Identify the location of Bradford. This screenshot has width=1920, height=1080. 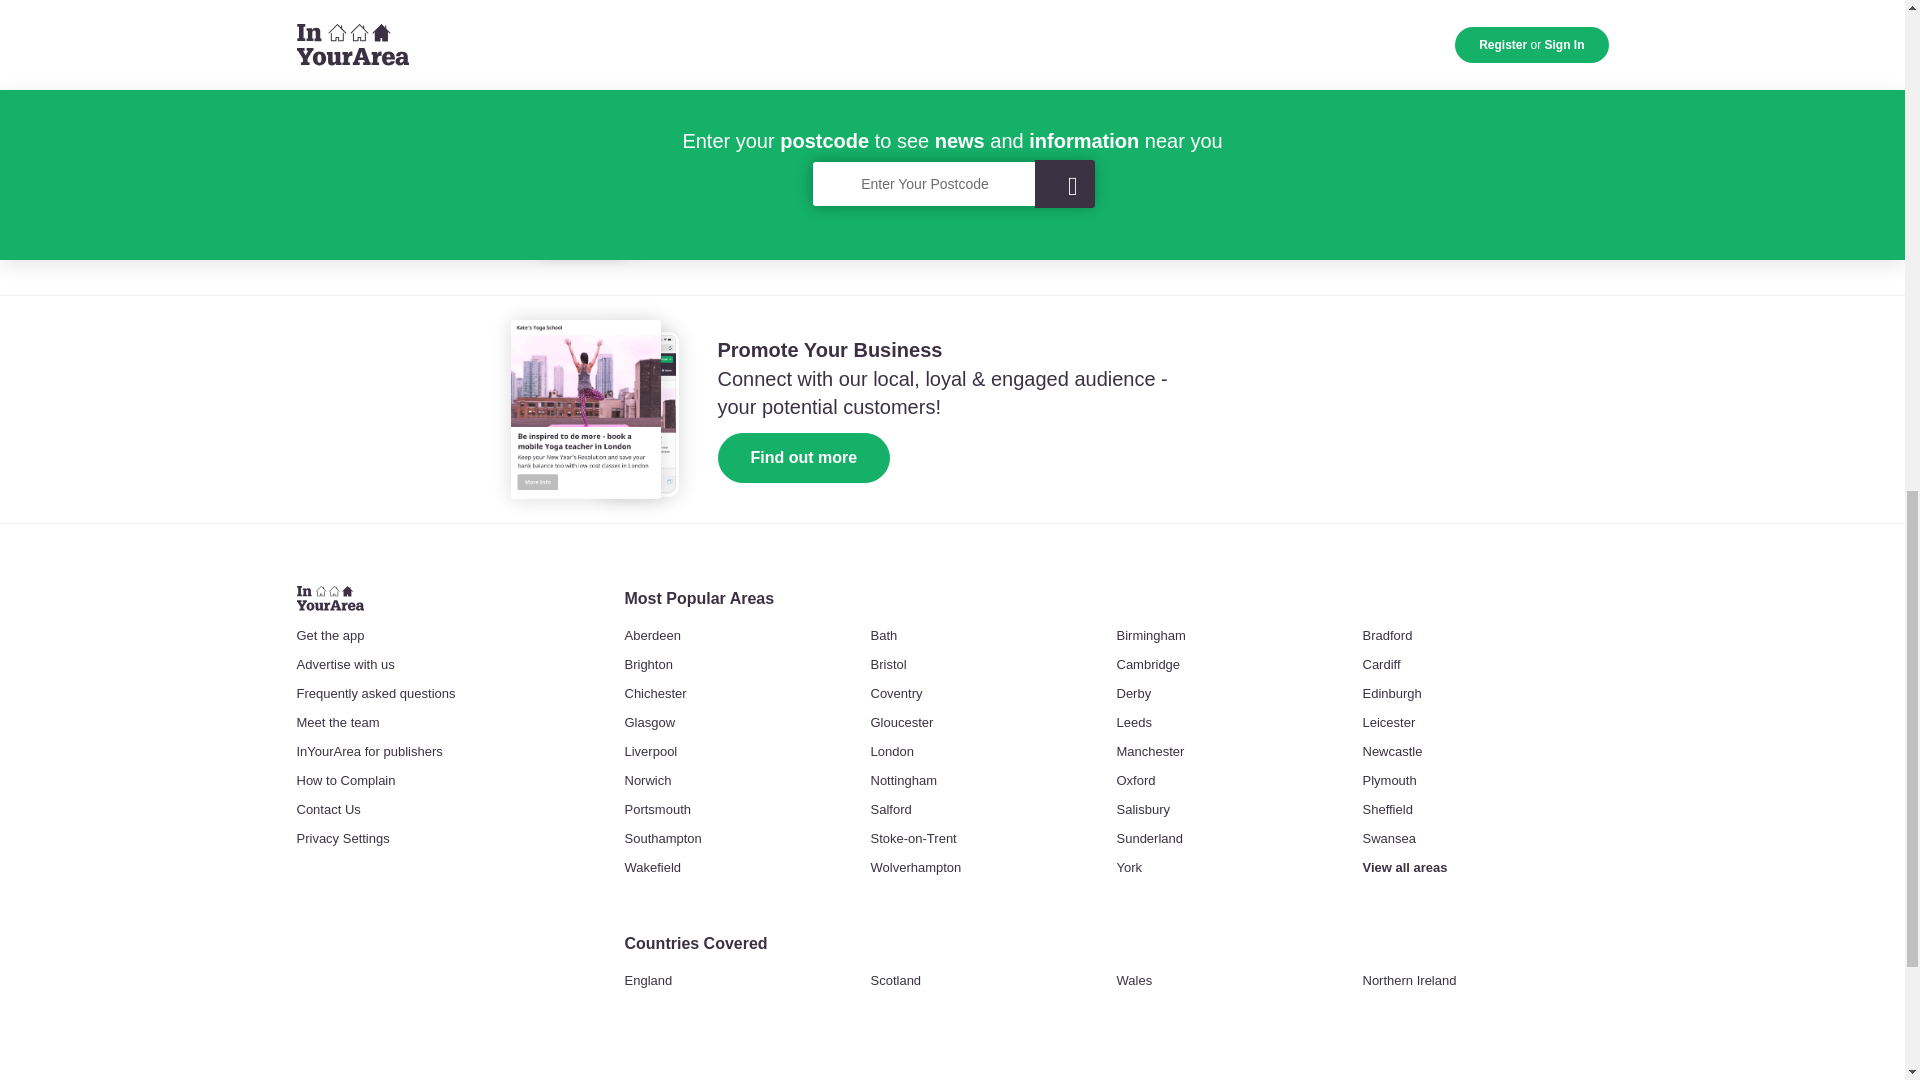
(1386, 636).